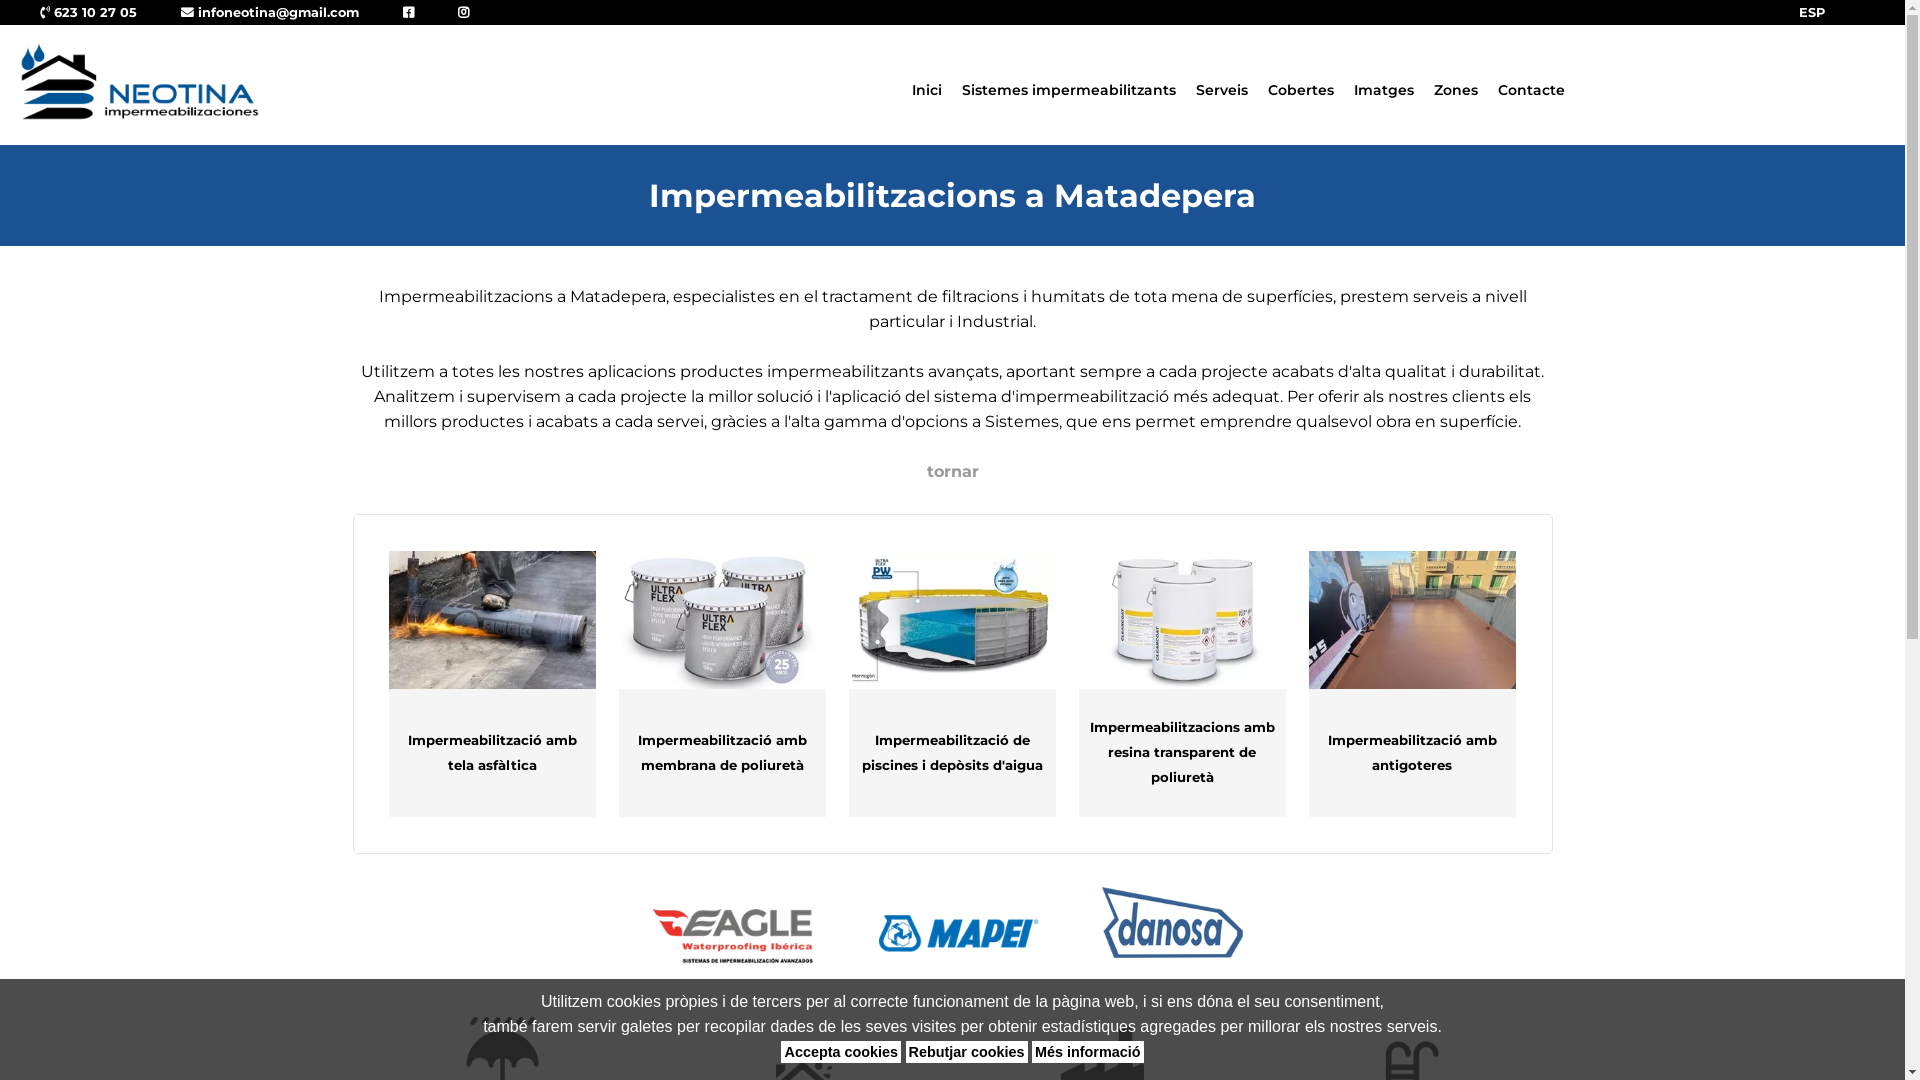 This screenshot has height=1080, width=1920. I want to click on 623 10 27 05, so click(88, 12).